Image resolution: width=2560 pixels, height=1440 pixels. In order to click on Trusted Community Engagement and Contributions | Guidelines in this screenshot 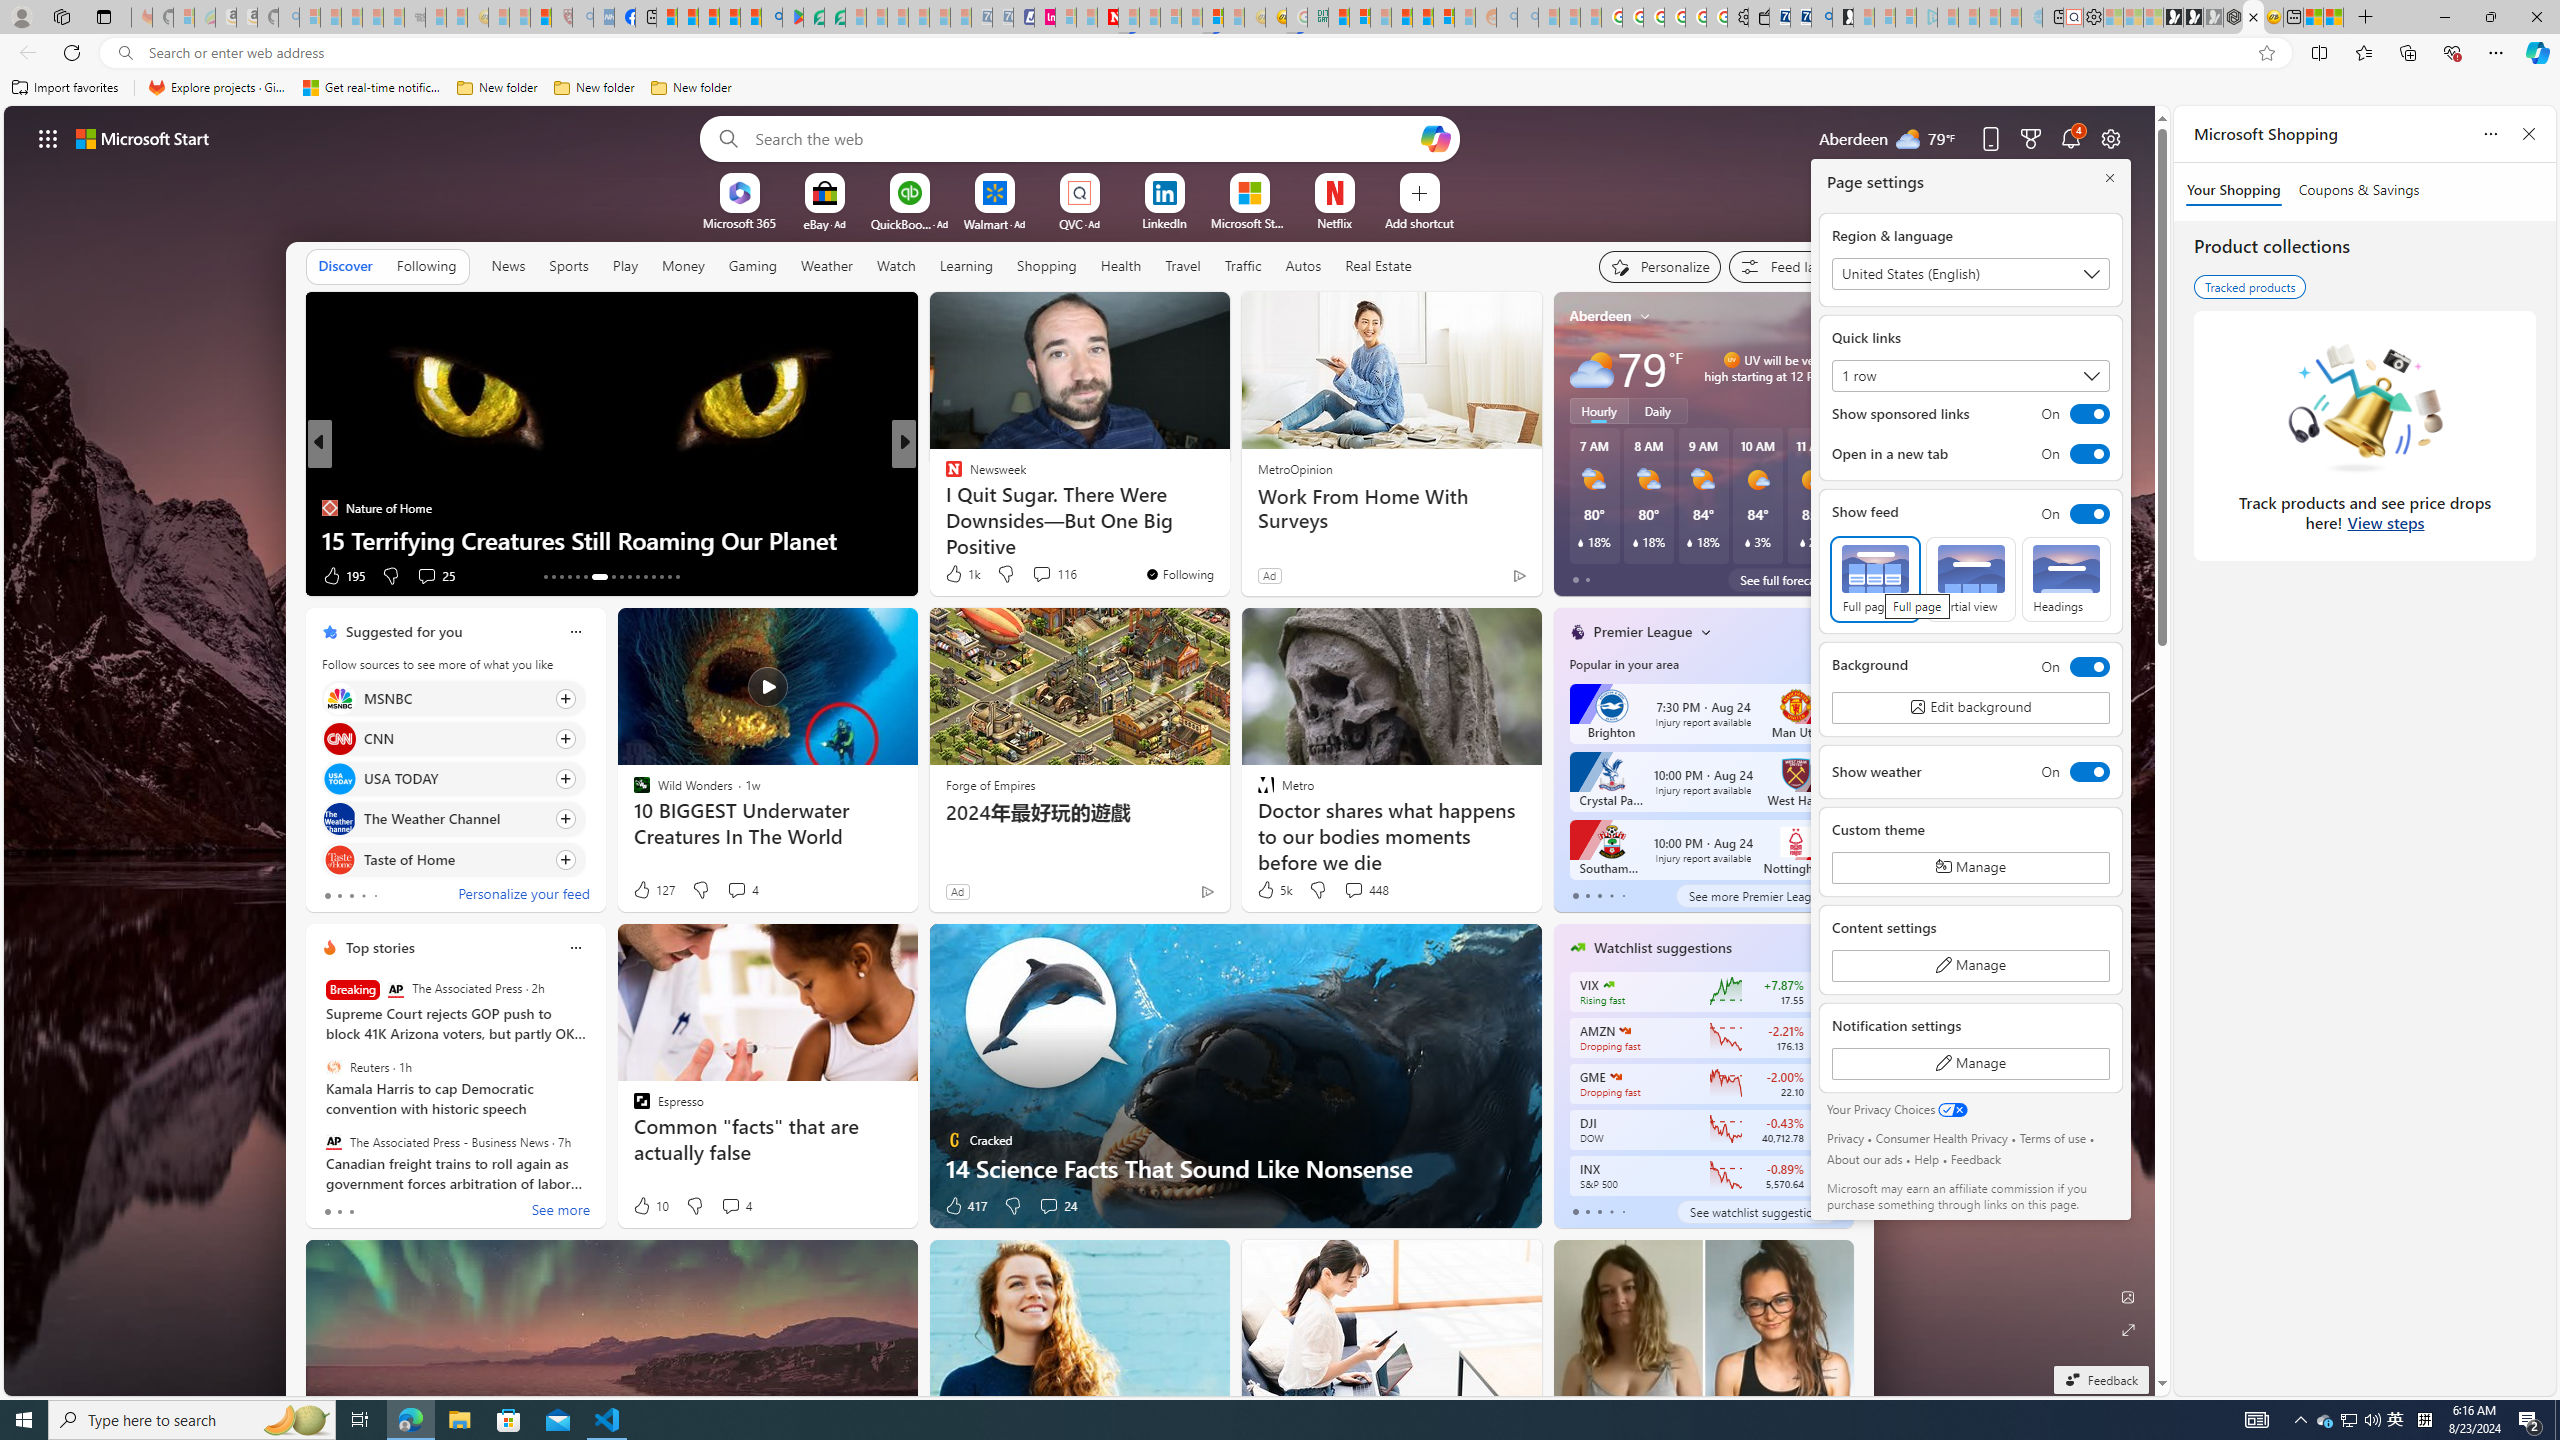, I will do `click(1128, 17)`.